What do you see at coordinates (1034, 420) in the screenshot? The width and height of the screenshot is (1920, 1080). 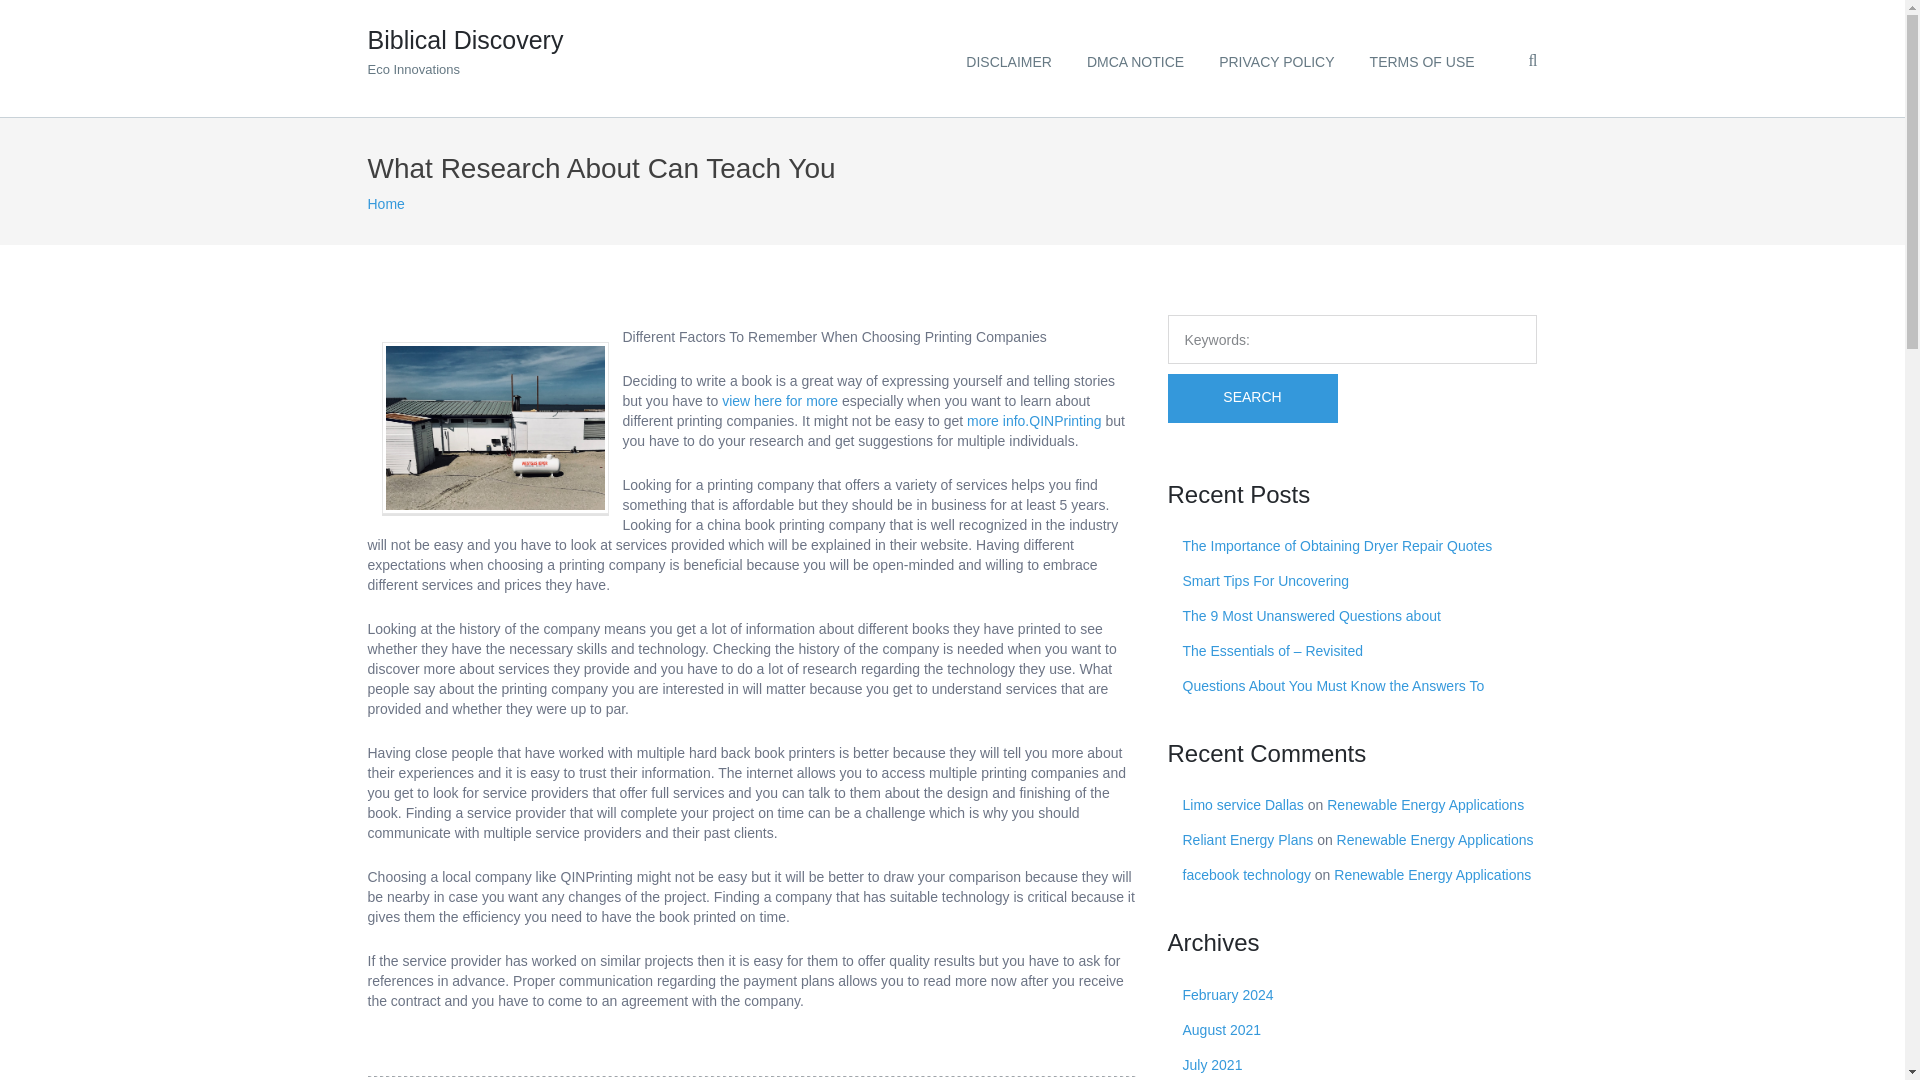 I see `more info.QINPrinting` at bounding box center [1034, 420].